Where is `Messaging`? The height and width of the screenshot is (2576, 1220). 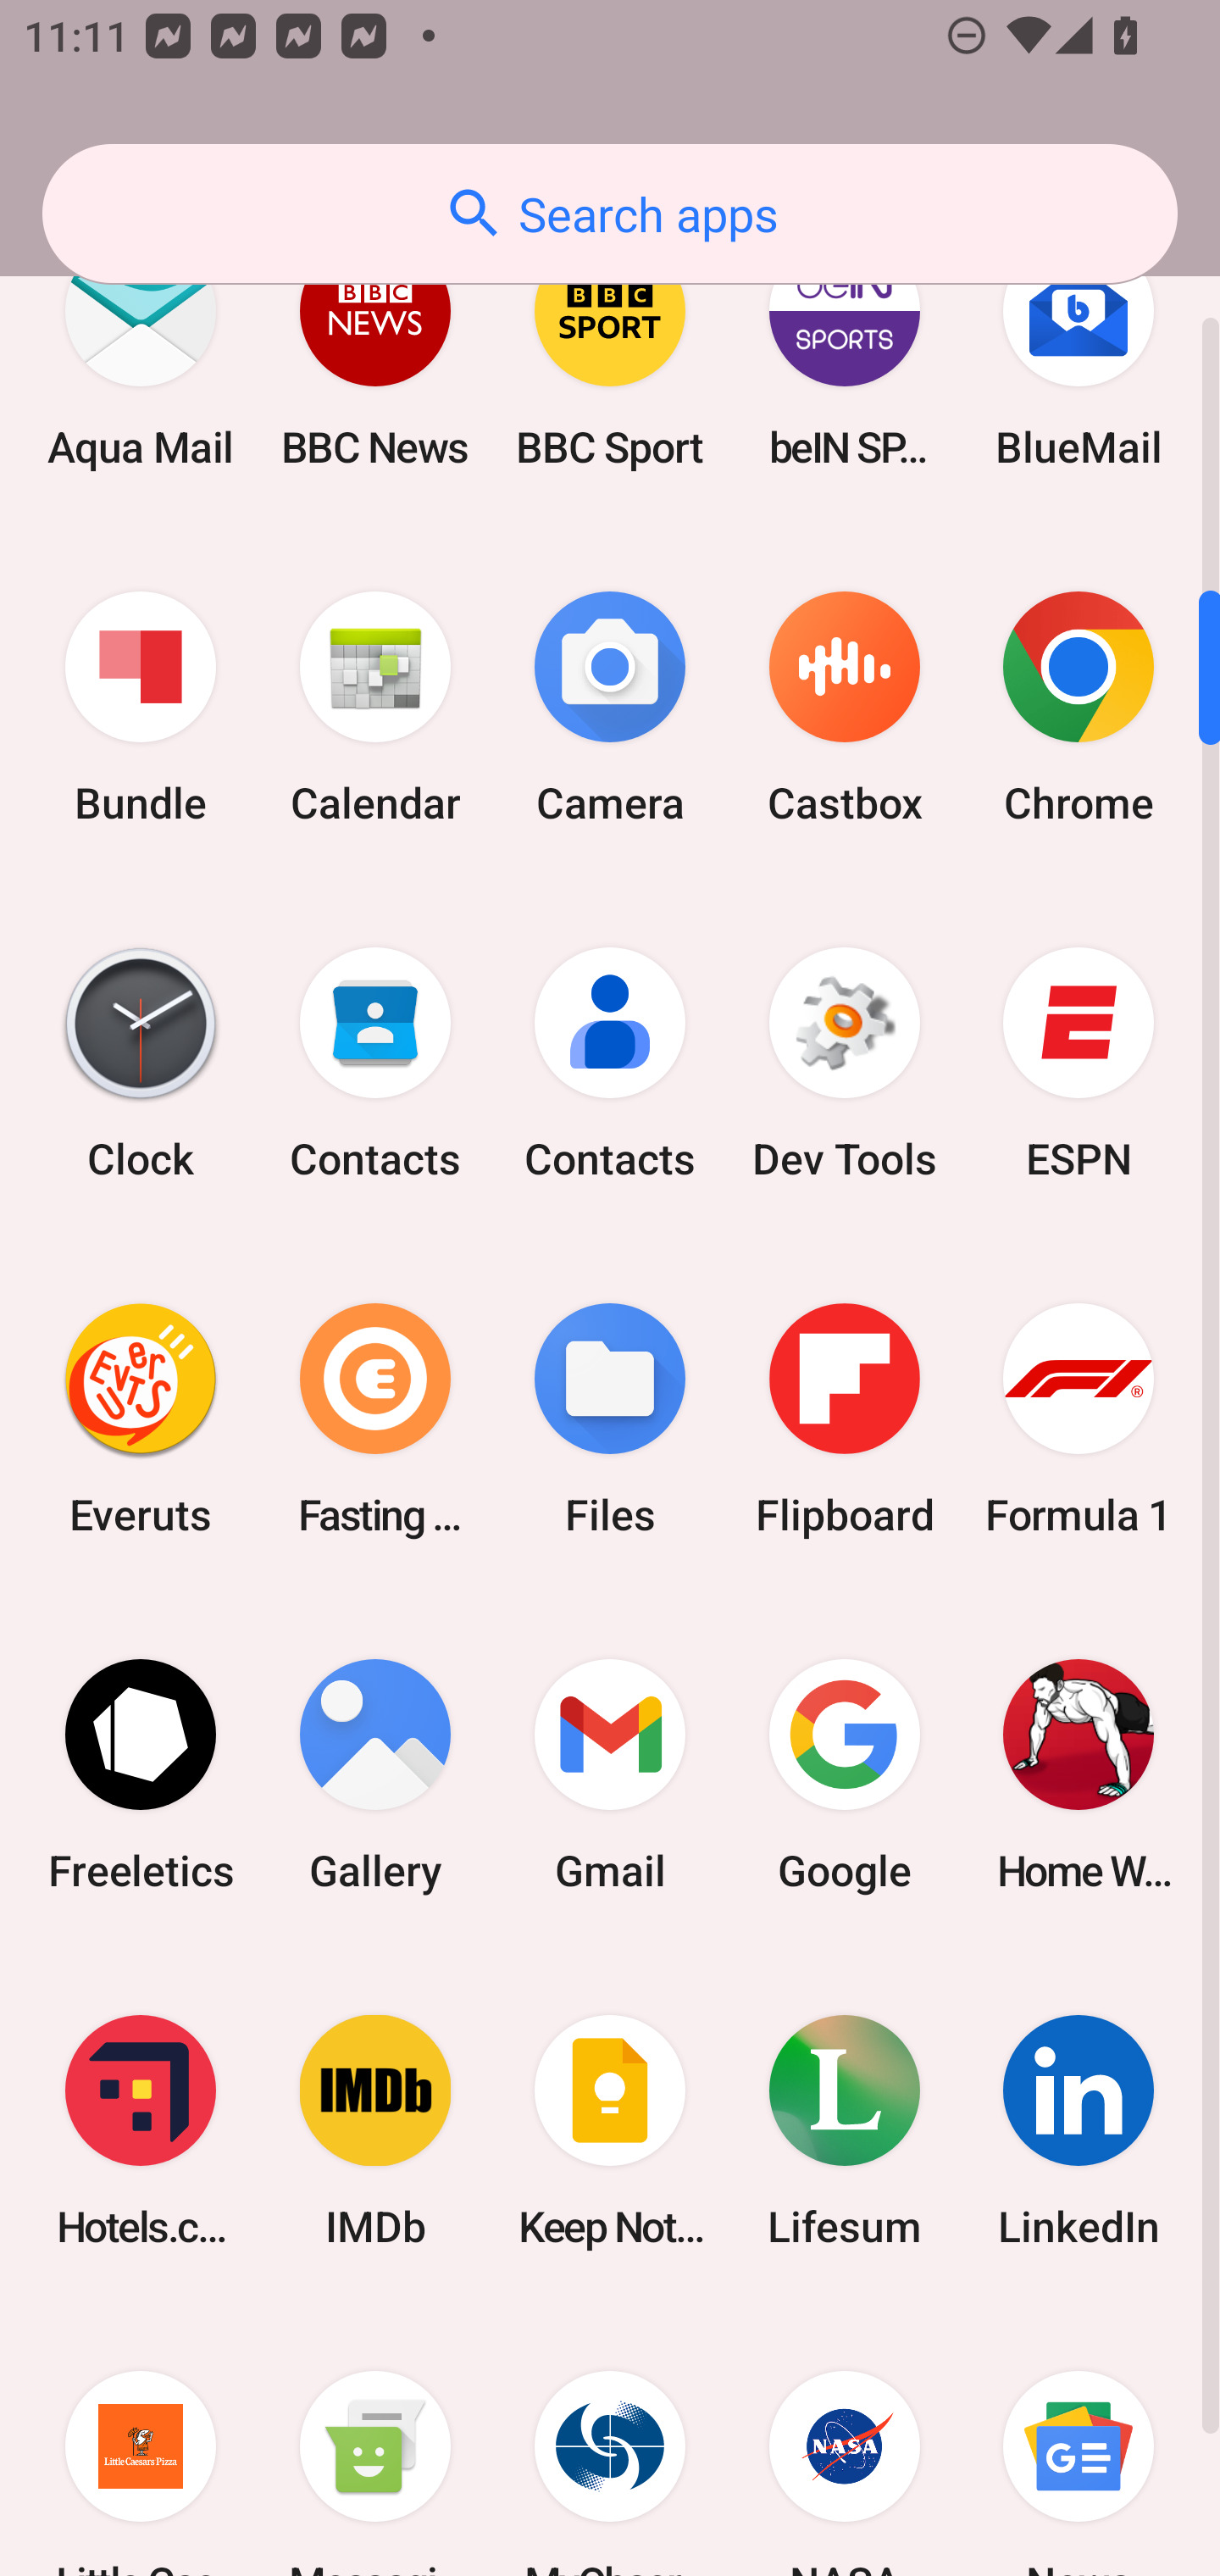 Messaging is located at coordinates (375, 2442).